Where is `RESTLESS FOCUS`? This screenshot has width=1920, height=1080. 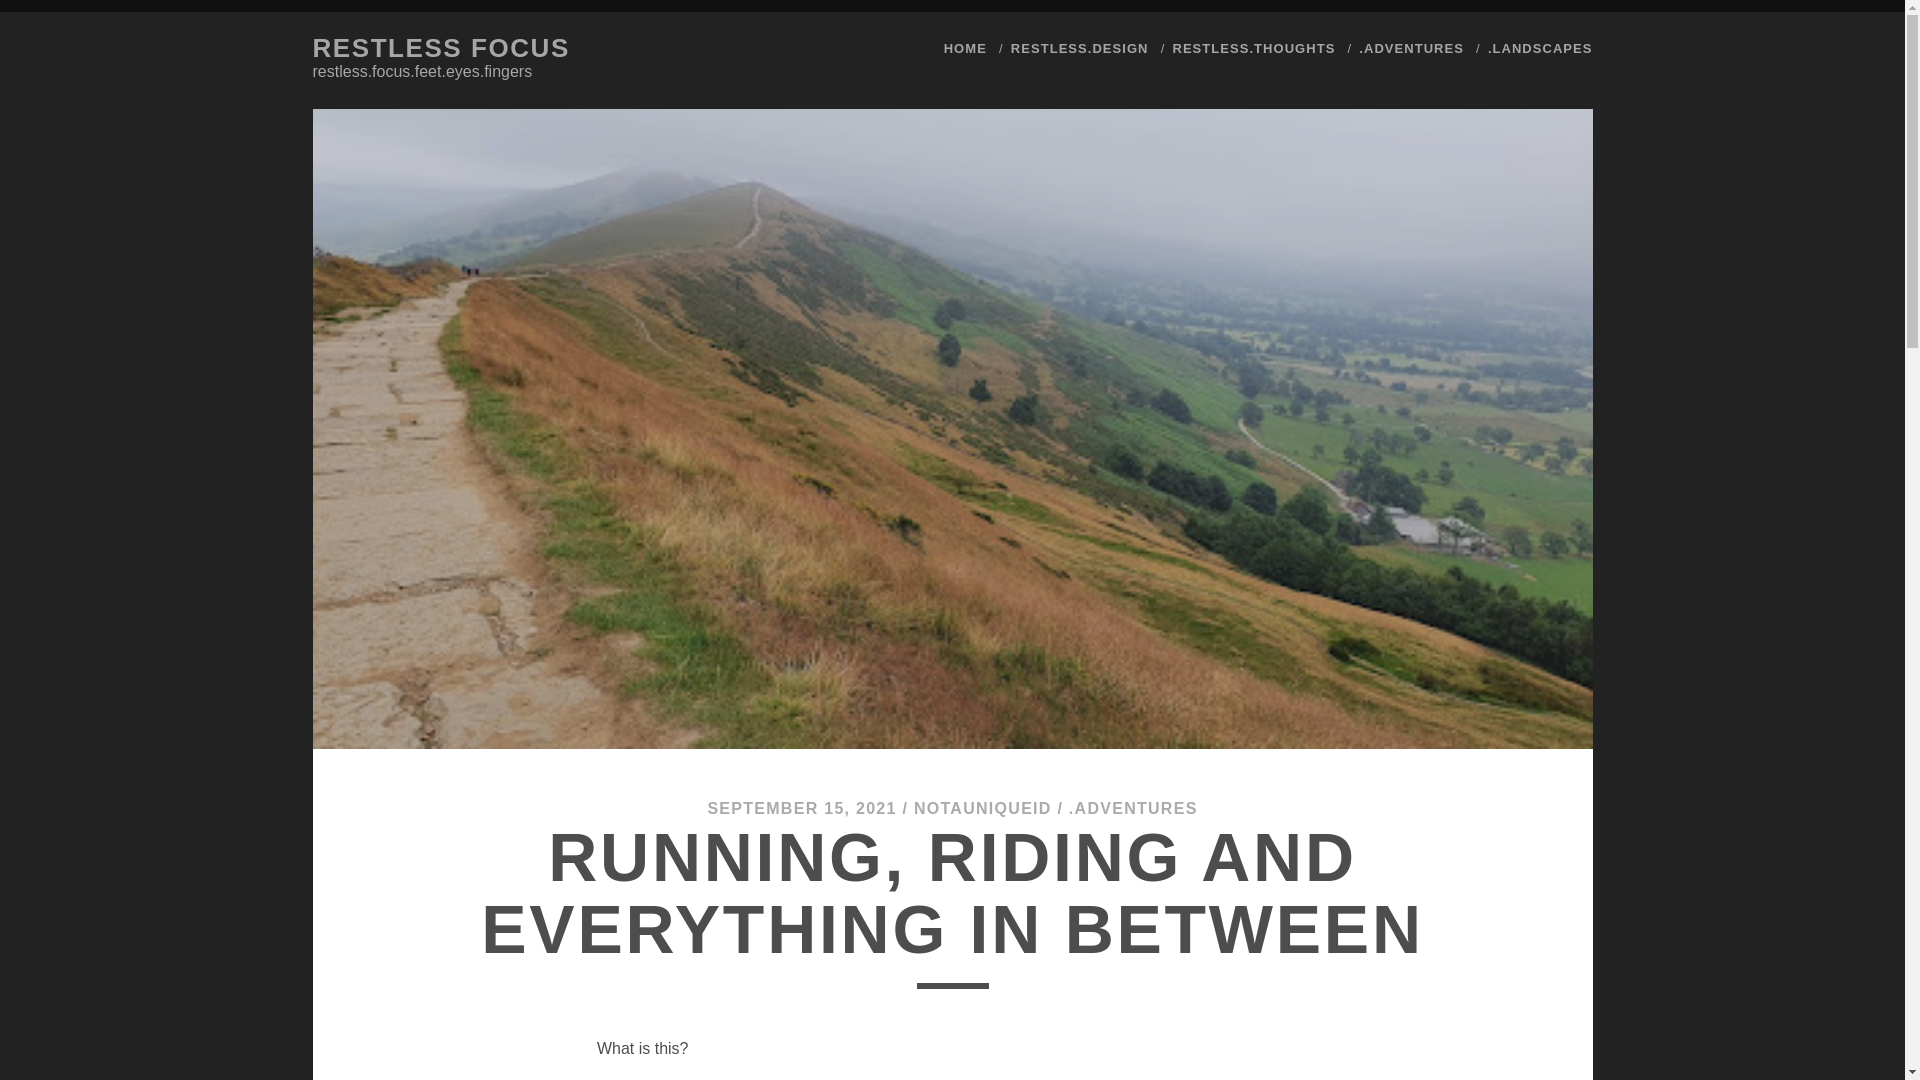
RESTLESS FOCUS is located at coordinates (440, 48).